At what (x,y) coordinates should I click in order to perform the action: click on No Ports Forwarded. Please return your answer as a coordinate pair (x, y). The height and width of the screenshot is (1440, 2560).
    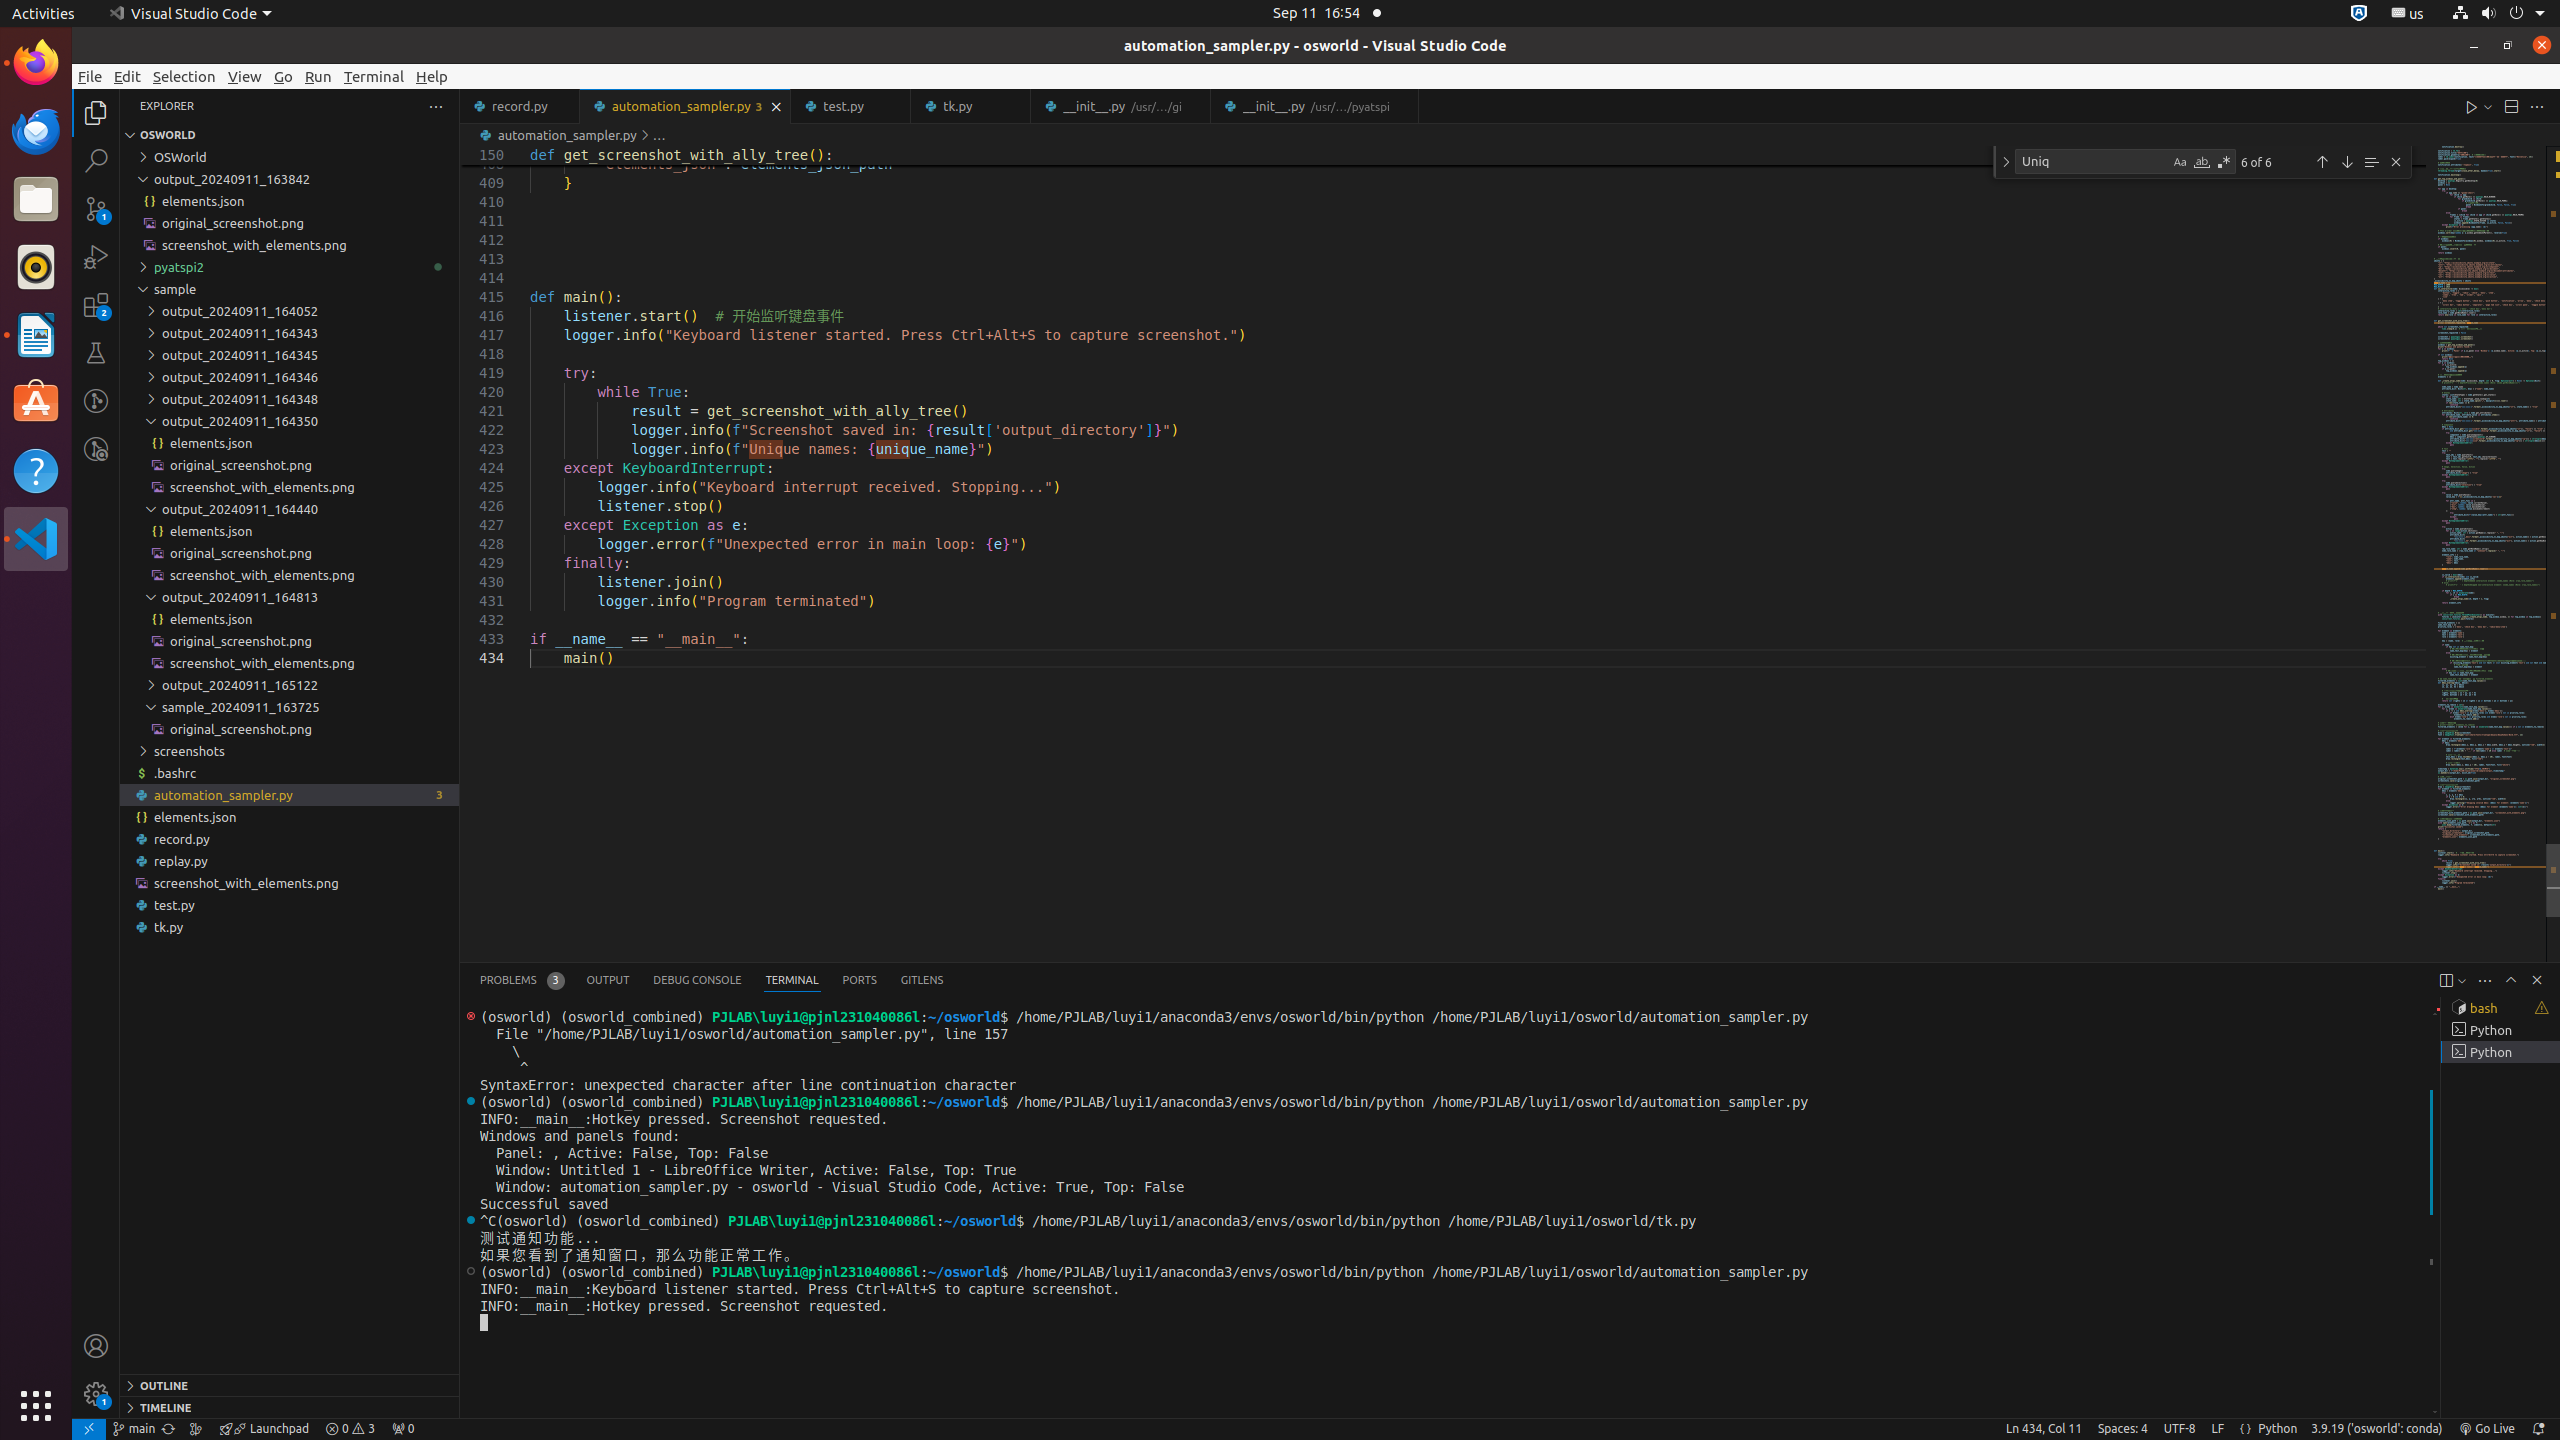
    Looking at the image, I should click on (403, 1429).